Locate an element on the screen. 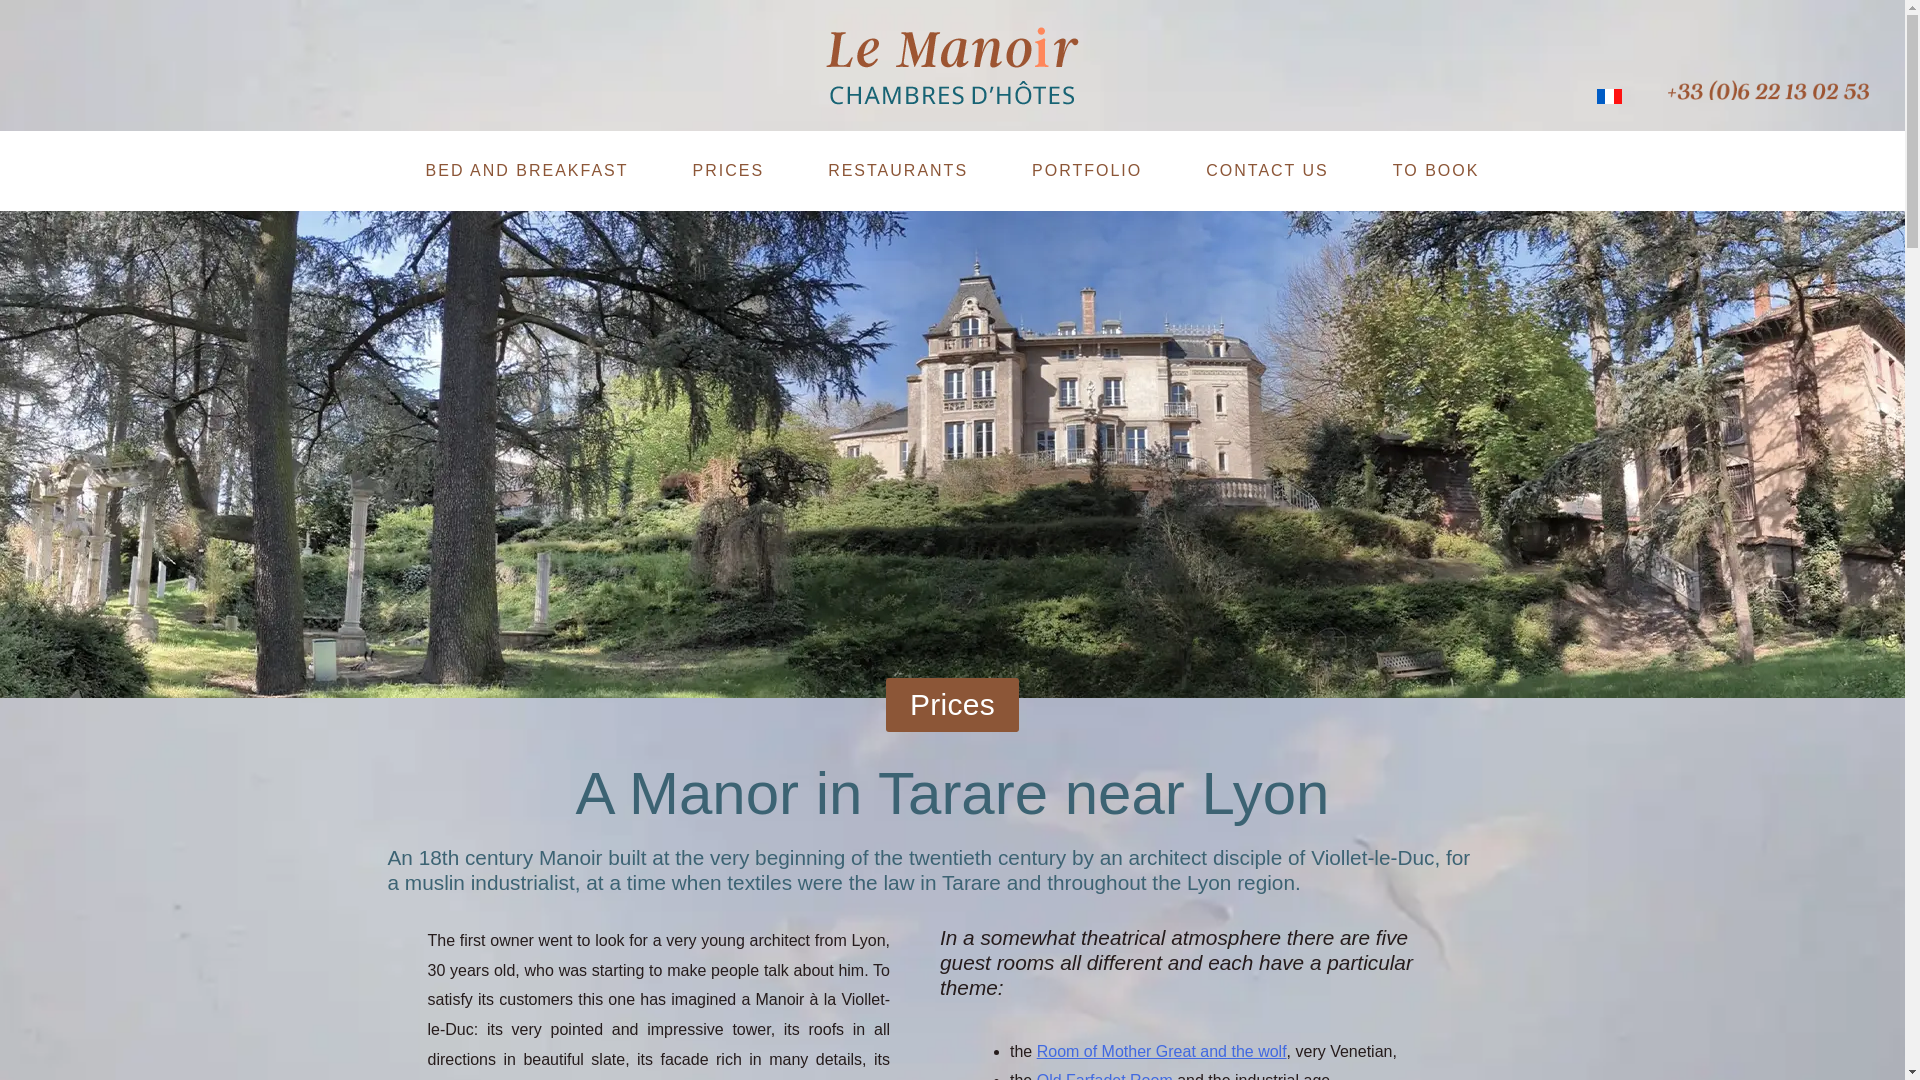 Image resolution: width=1920 pixels, height=1080 pixels. PORTFOLIO is located at coordinates (1086, 170).